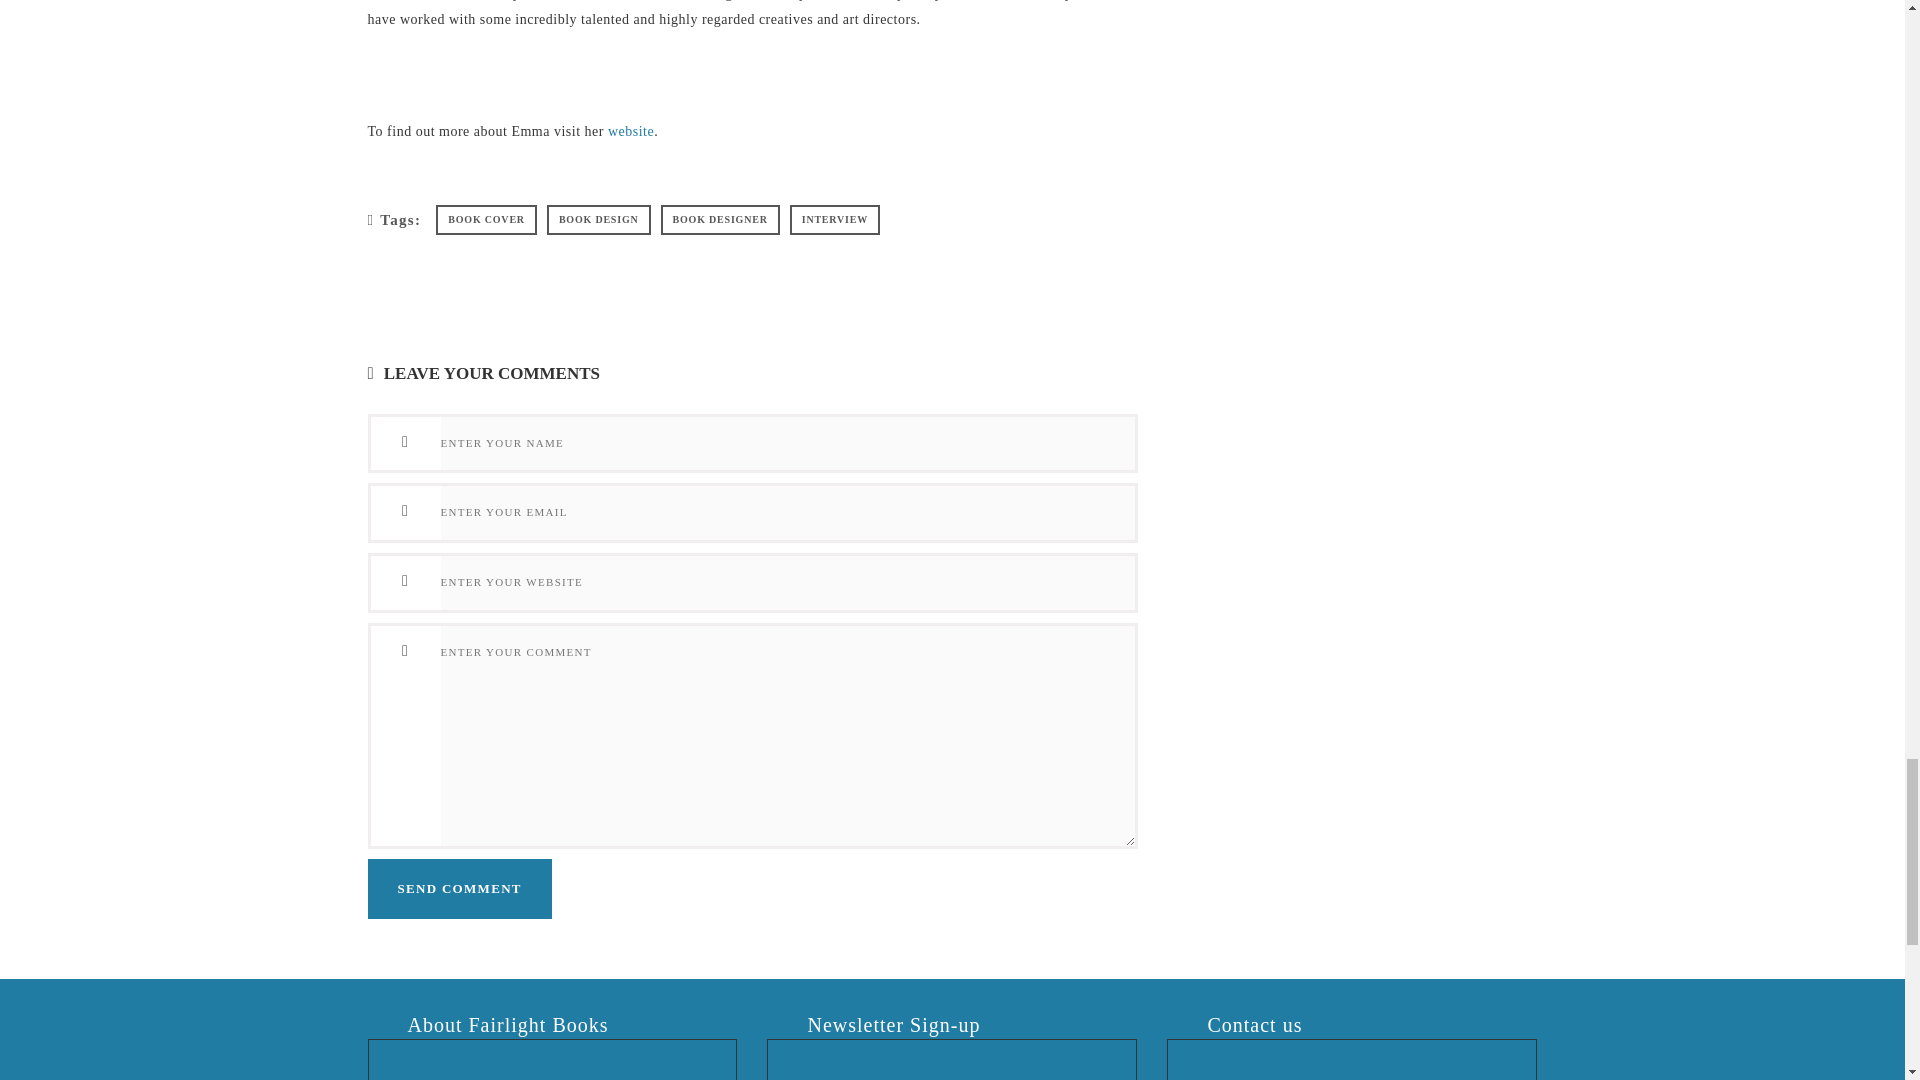  Describe the element at coordinates (486, 220) in the screenshot. I see `book-cover` at that location.